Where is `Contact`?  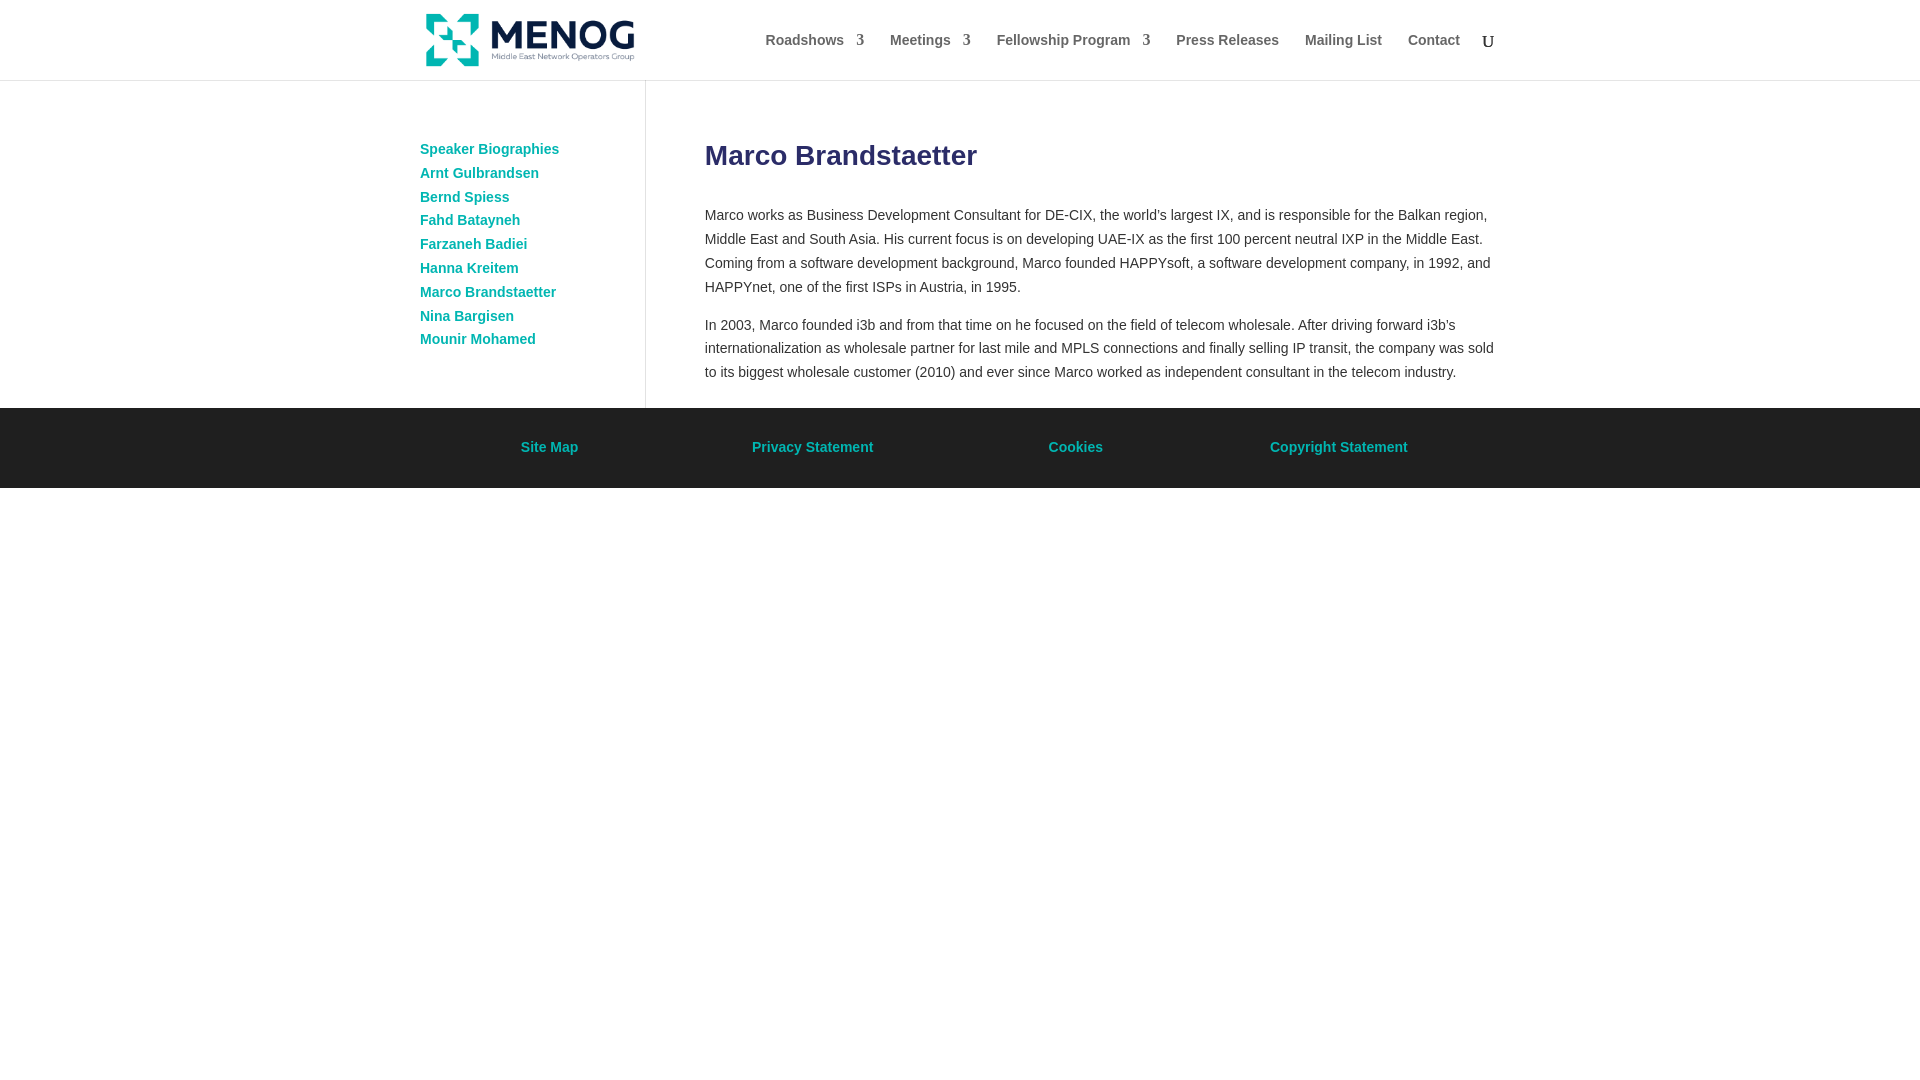 Contact is located at coordinates (1433, 56).